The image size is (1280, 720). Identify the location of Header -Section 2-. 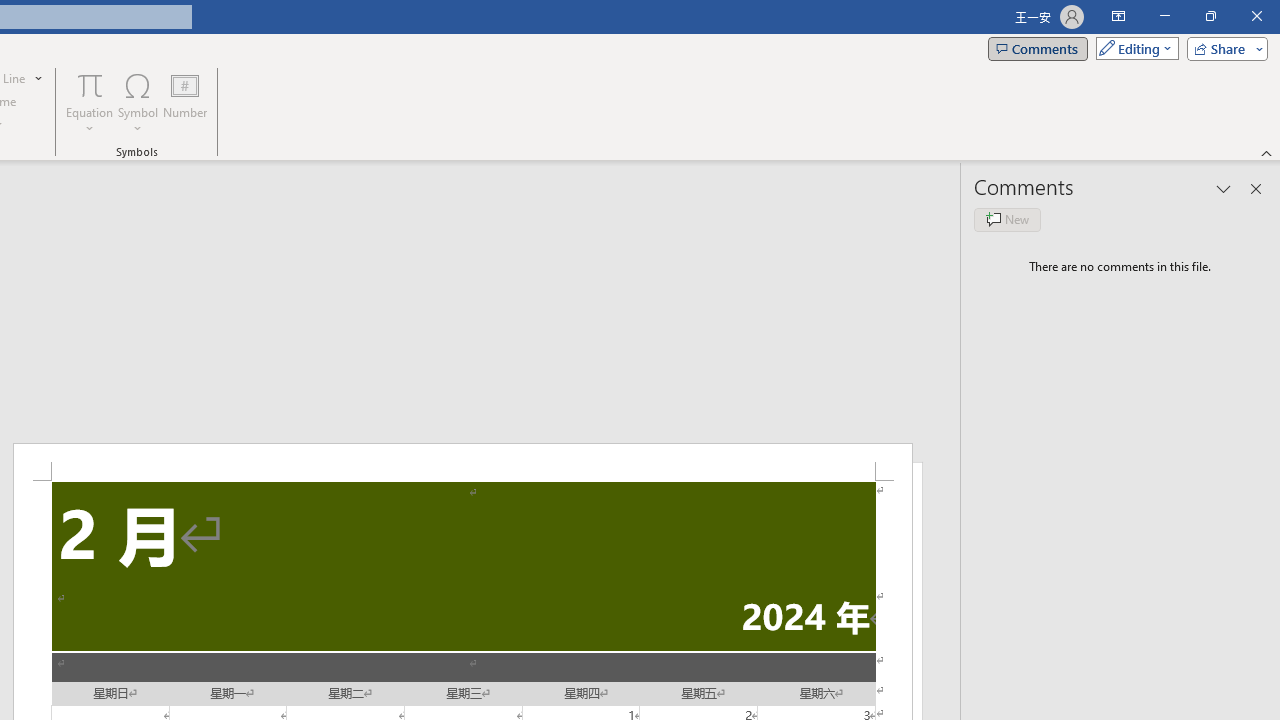
(462, 462).